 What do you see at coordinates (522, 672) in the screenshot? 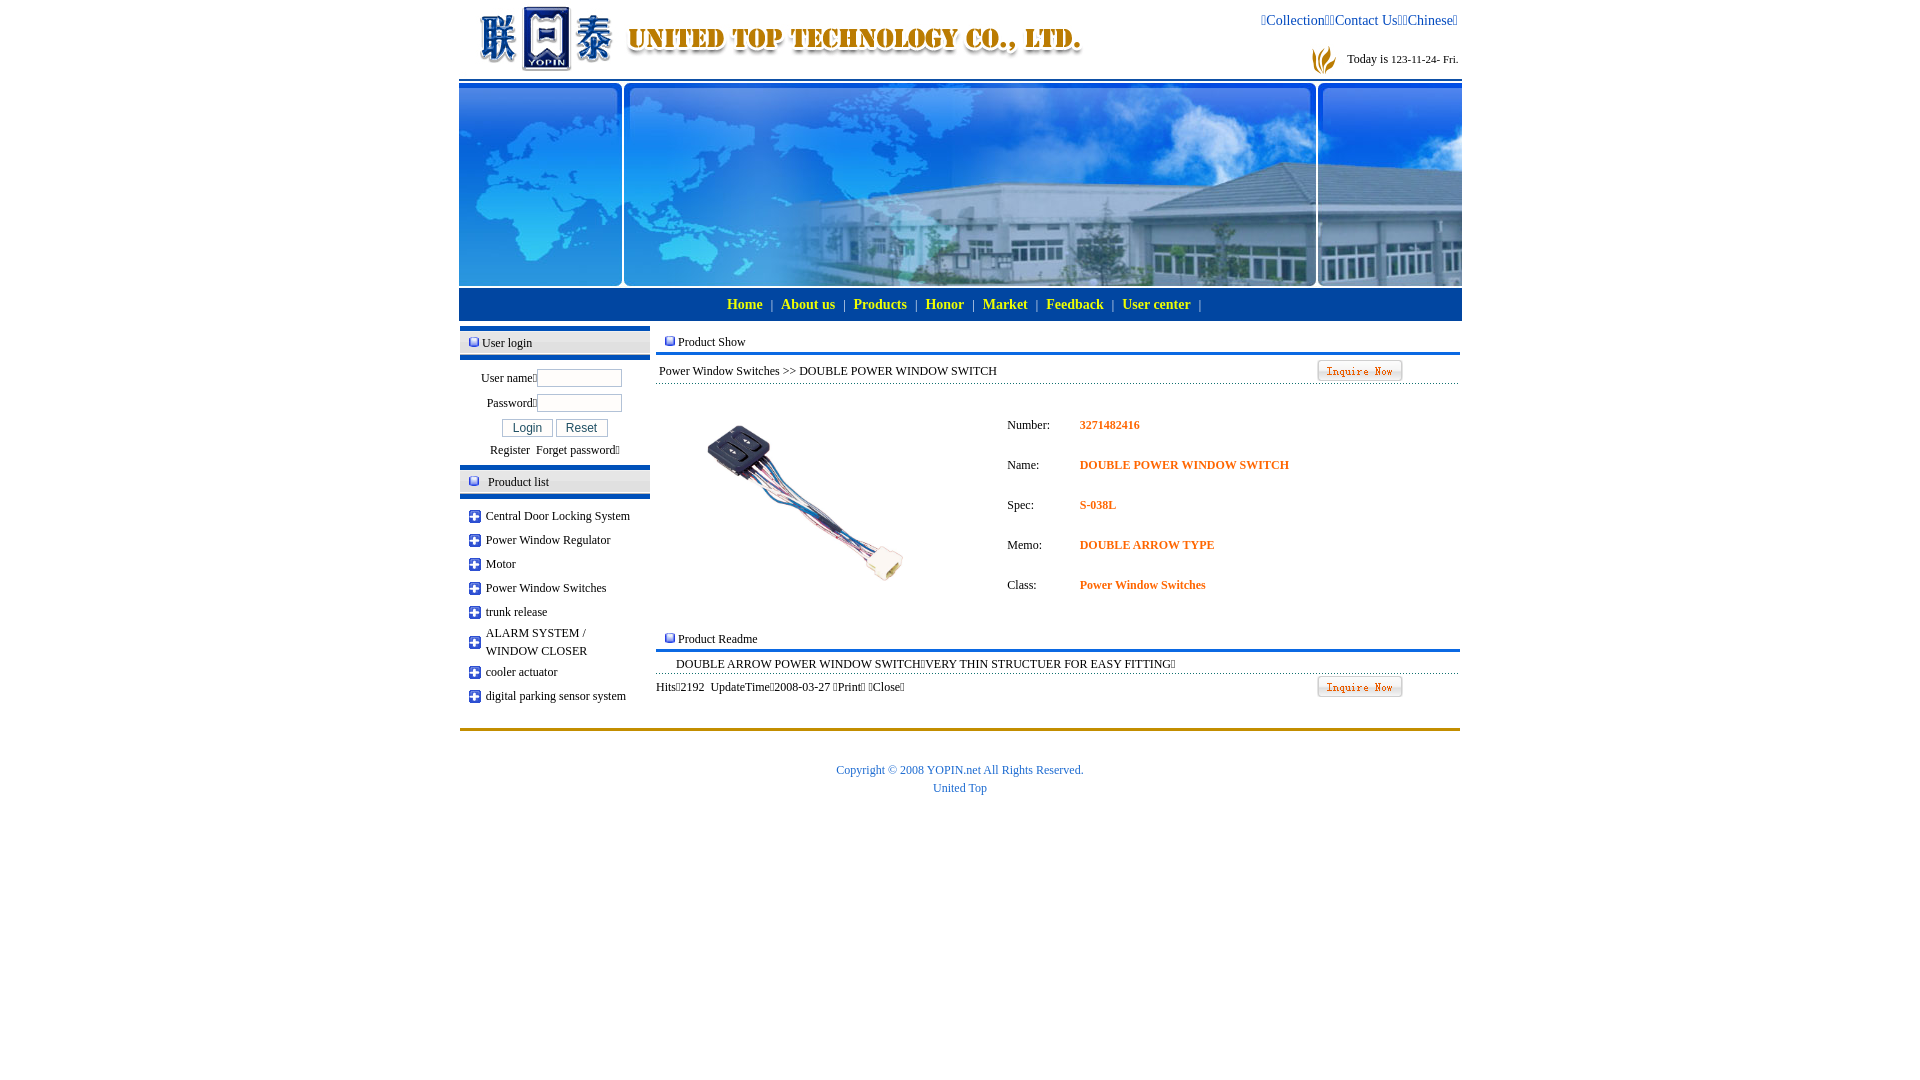
I see `cooler actuator` at bounding box center [522, 672].